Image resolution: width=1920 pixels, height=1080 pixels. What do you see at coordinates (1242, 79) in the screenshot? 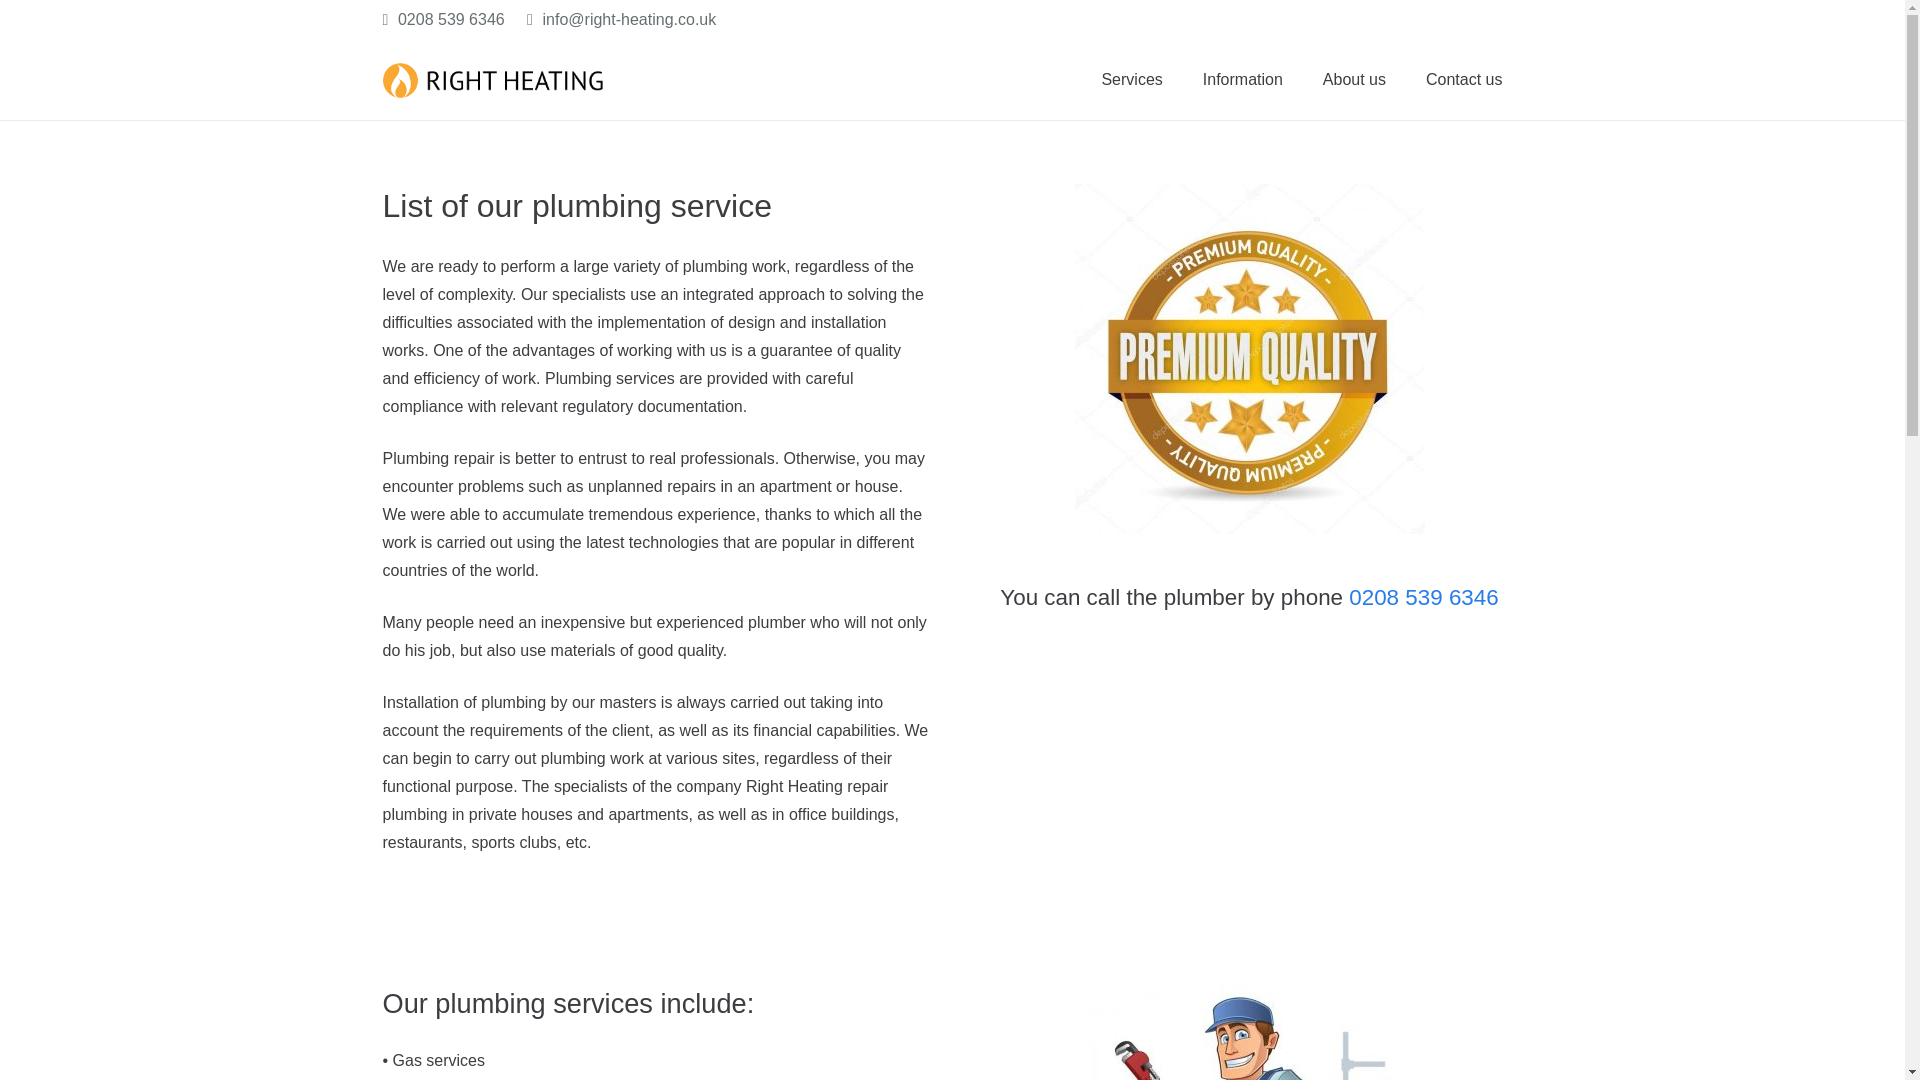
I see `Information` at bounding box center [1242, 79].